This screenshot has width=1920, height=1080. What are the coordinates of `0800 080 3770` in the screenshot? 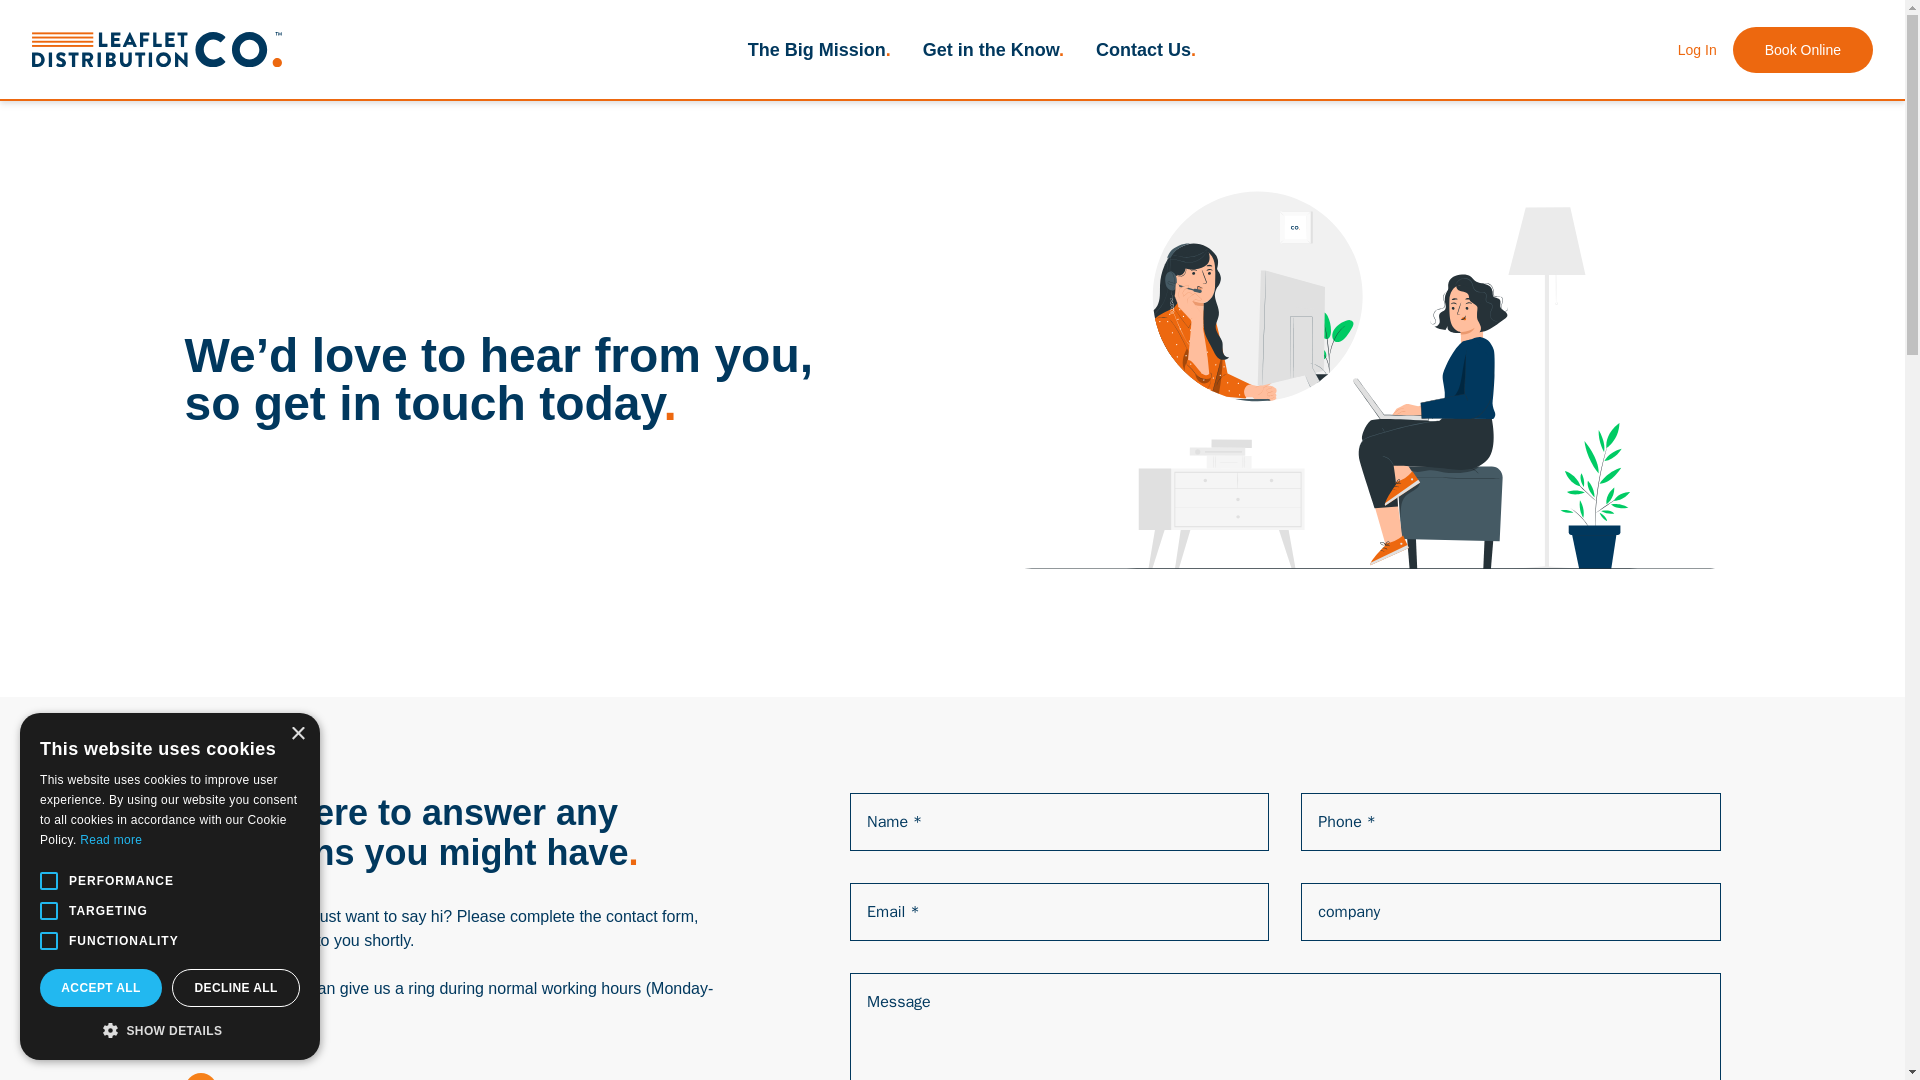 It's located at (327, 1077).